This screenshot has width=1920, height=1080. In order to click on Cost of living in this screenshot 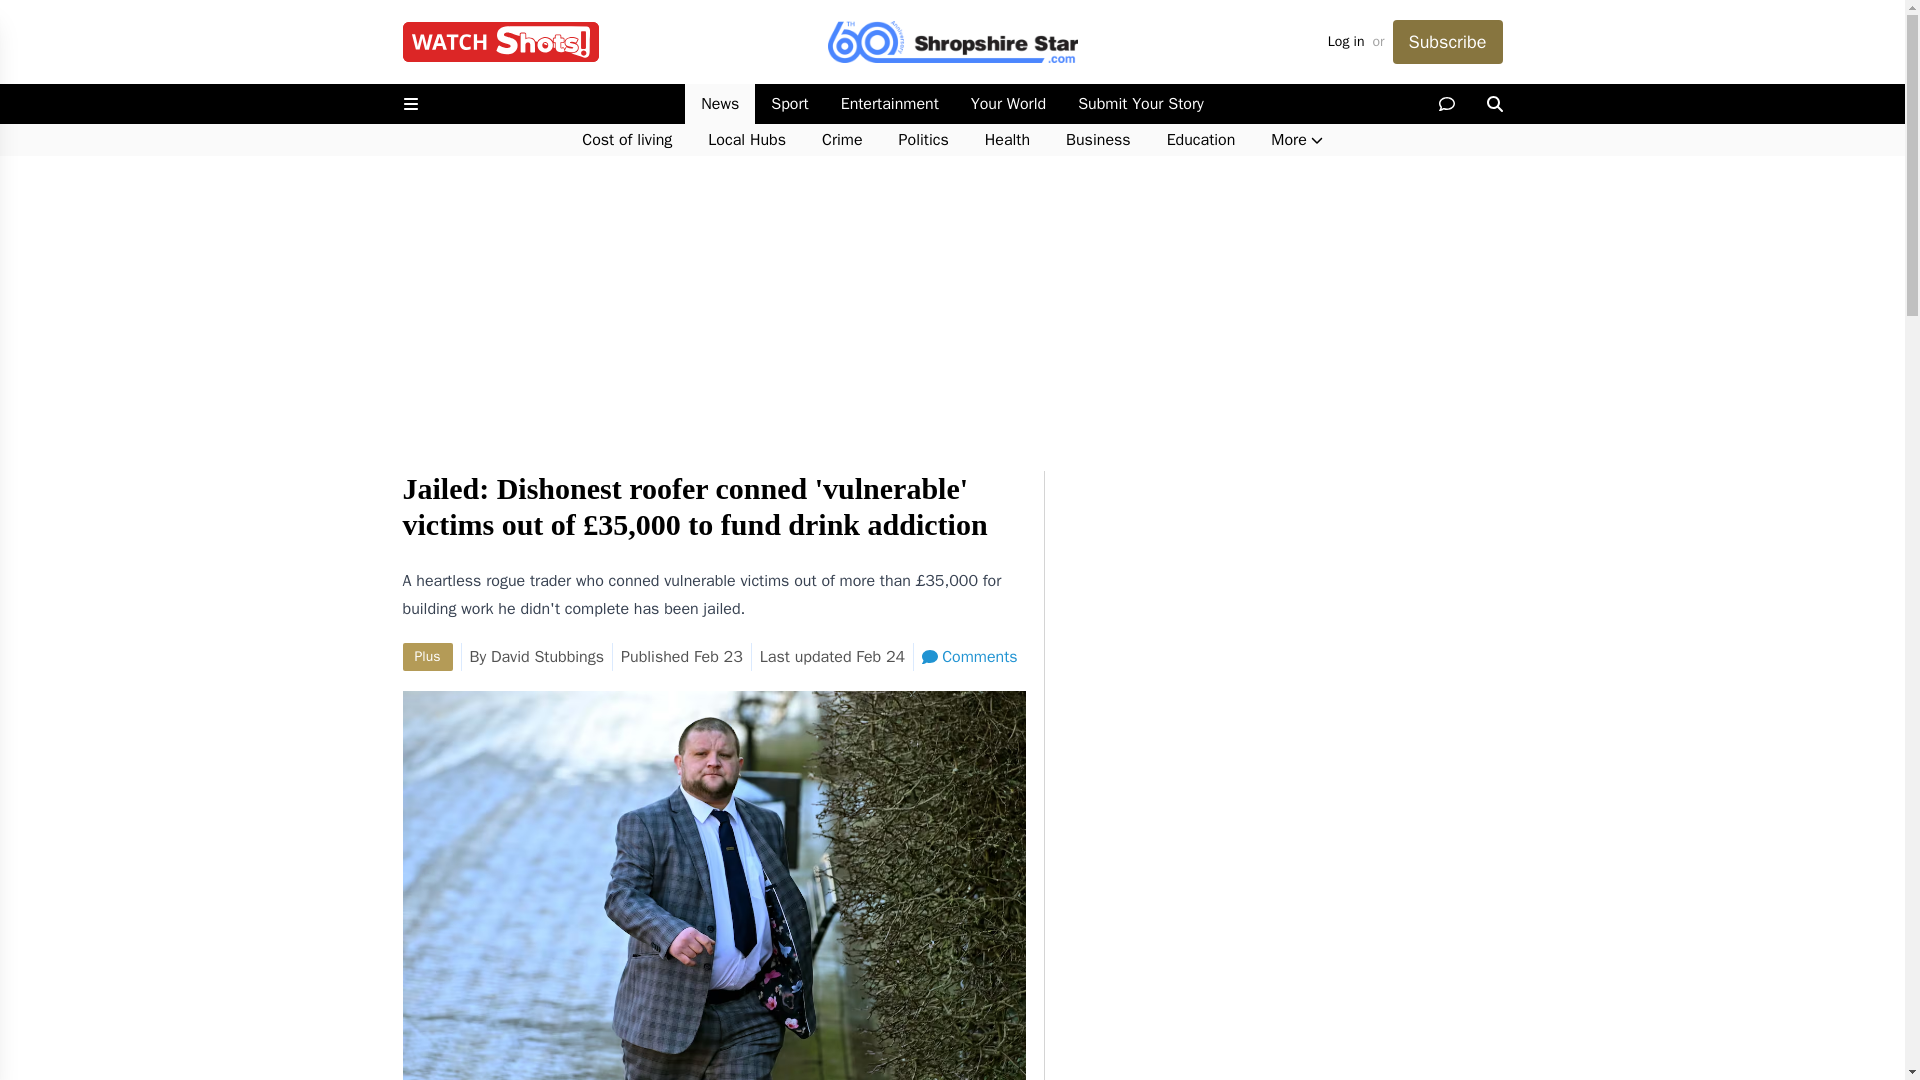, I will do `click(626, 140)`.